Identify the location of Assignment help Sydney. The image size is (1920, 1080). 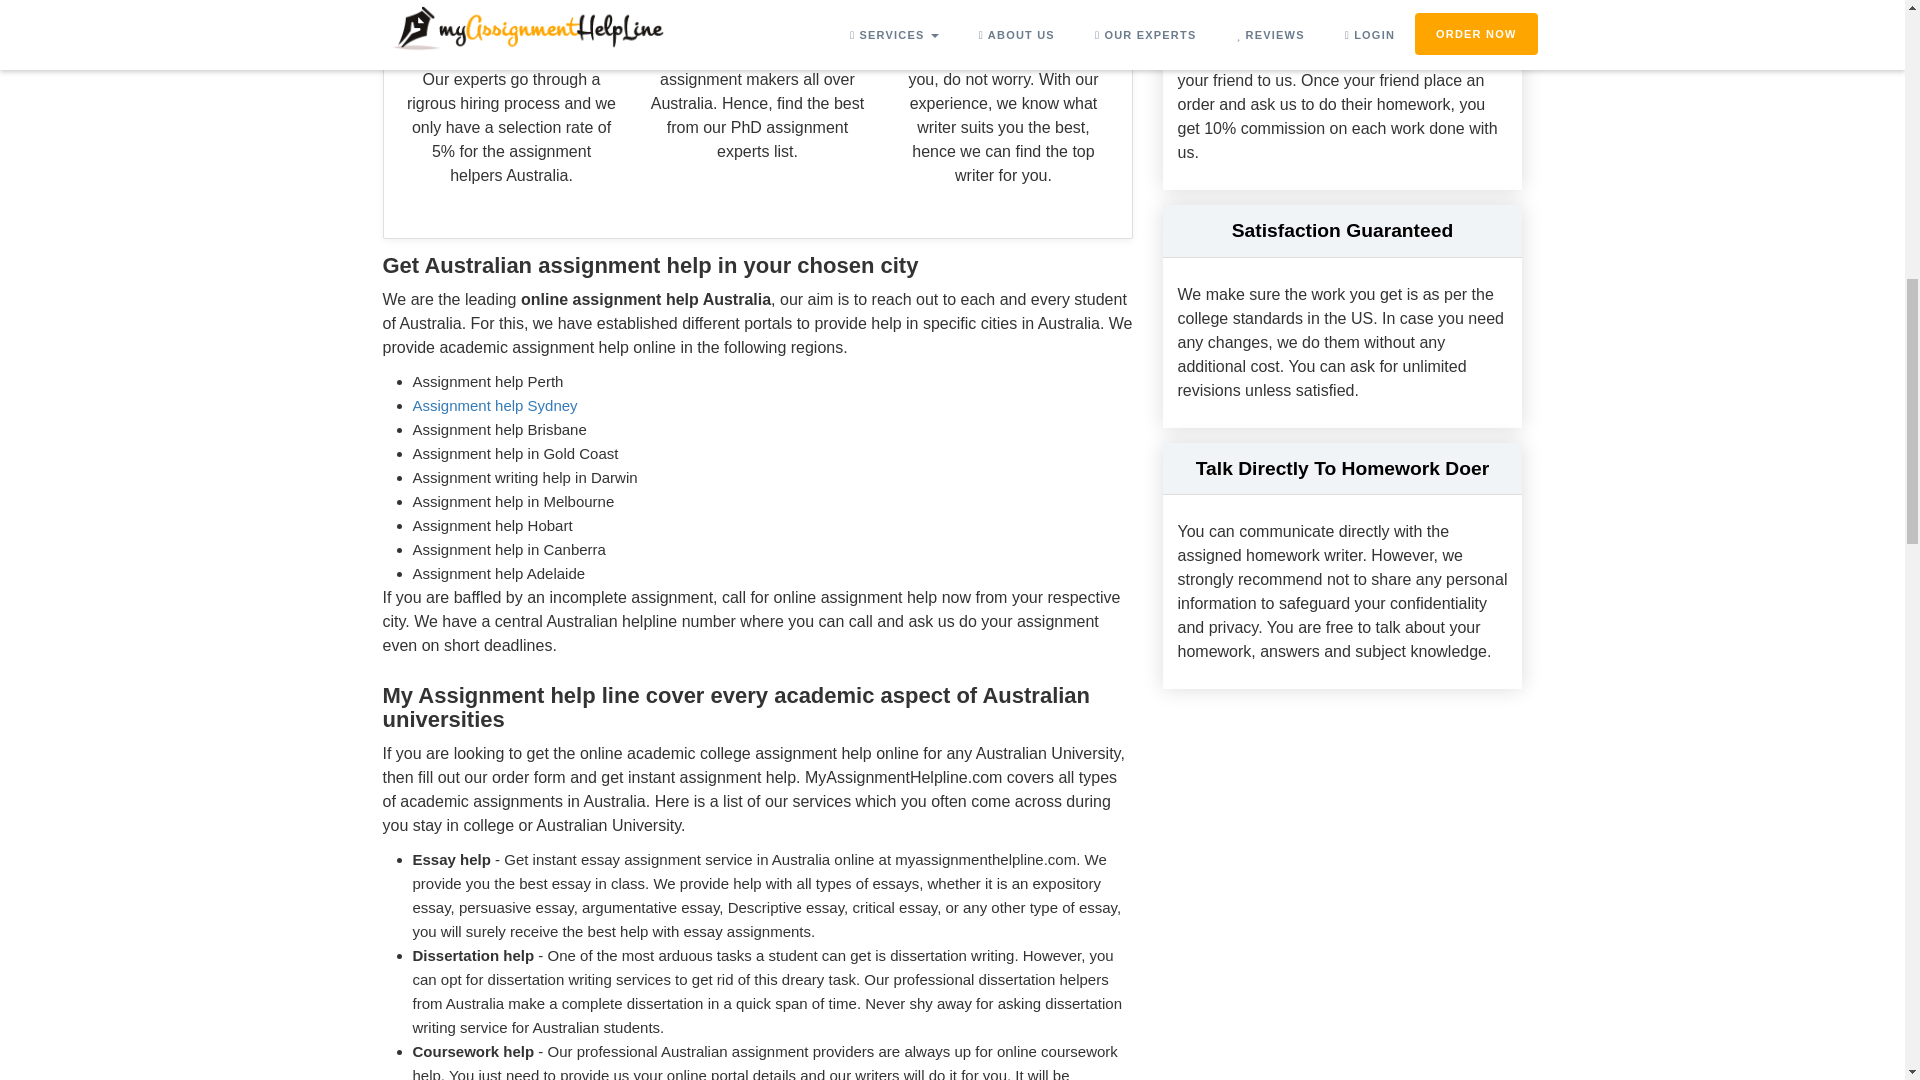
(494, 405).